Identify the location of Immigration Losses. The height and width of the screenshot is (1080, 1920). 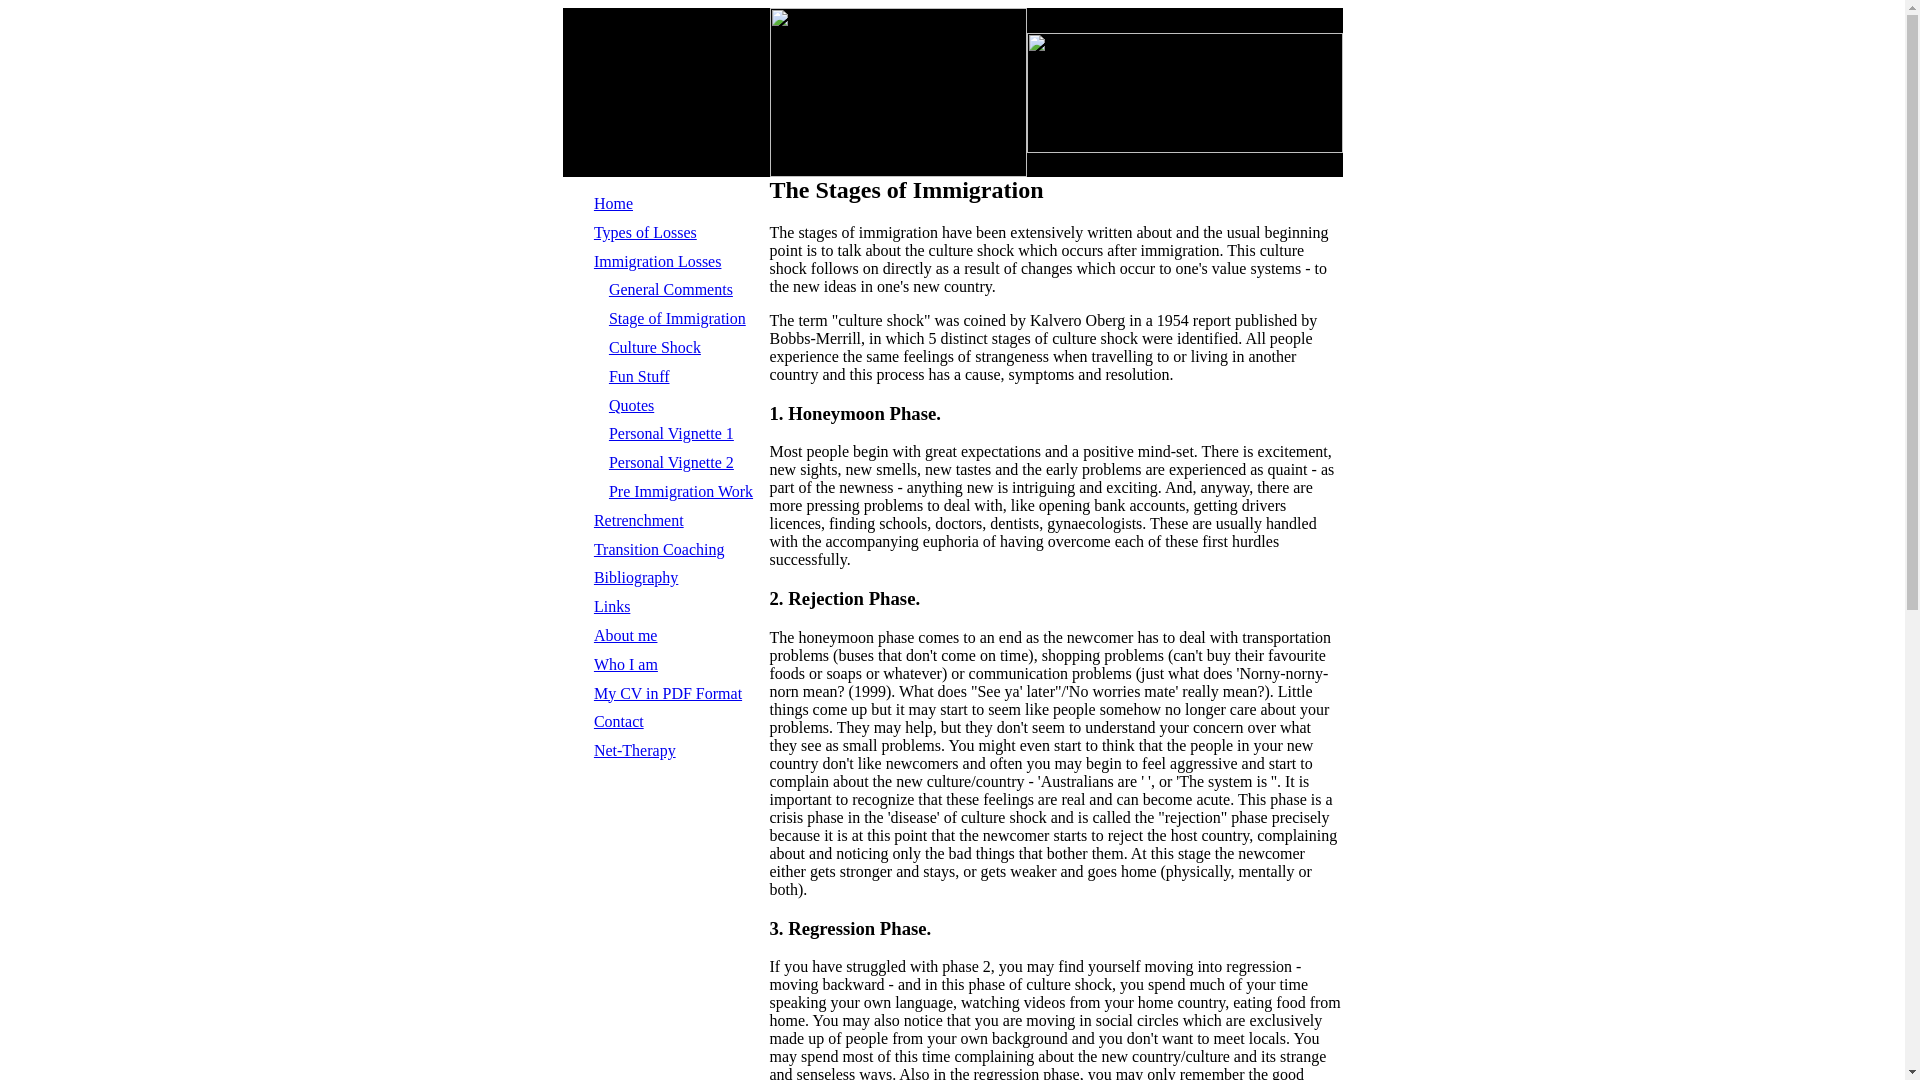
(657, 261).